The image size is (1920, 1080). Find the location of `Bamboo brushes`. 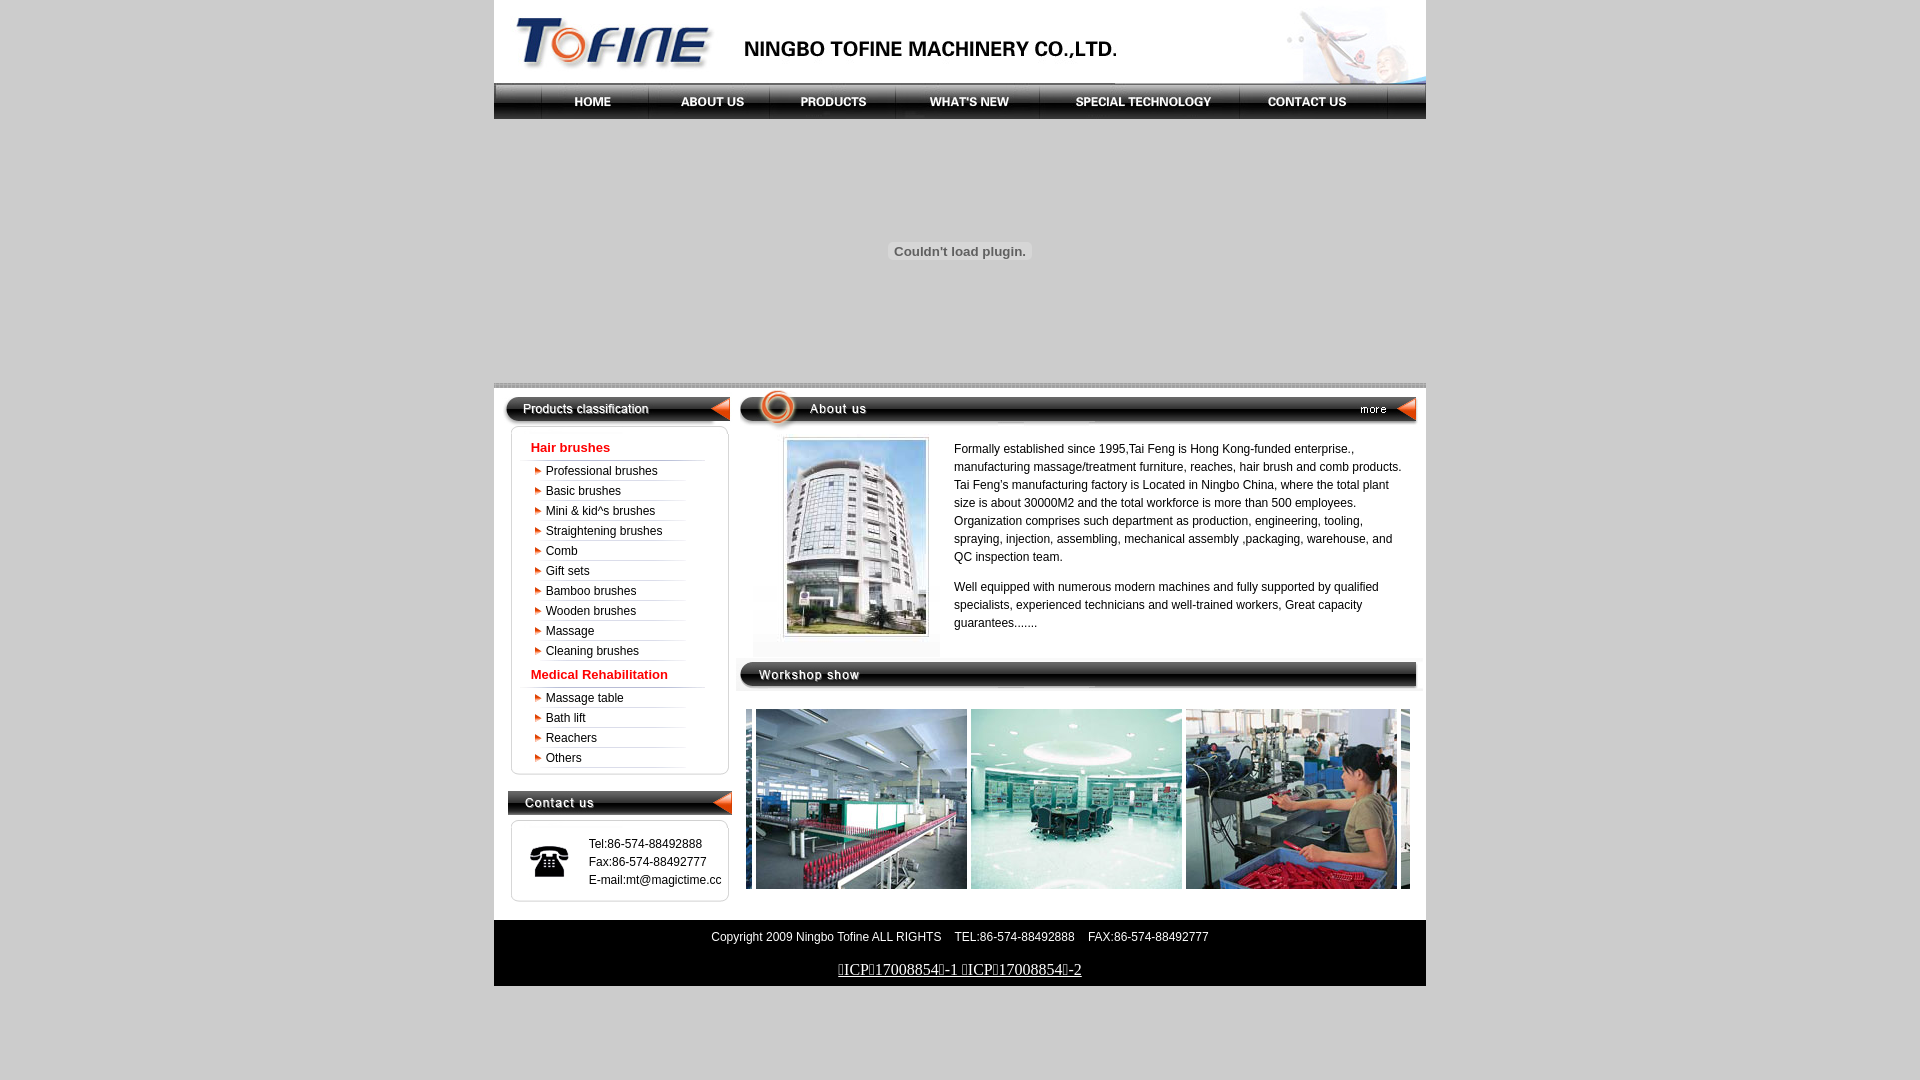

Bamboo brushes is located at coordinates (592, 591).